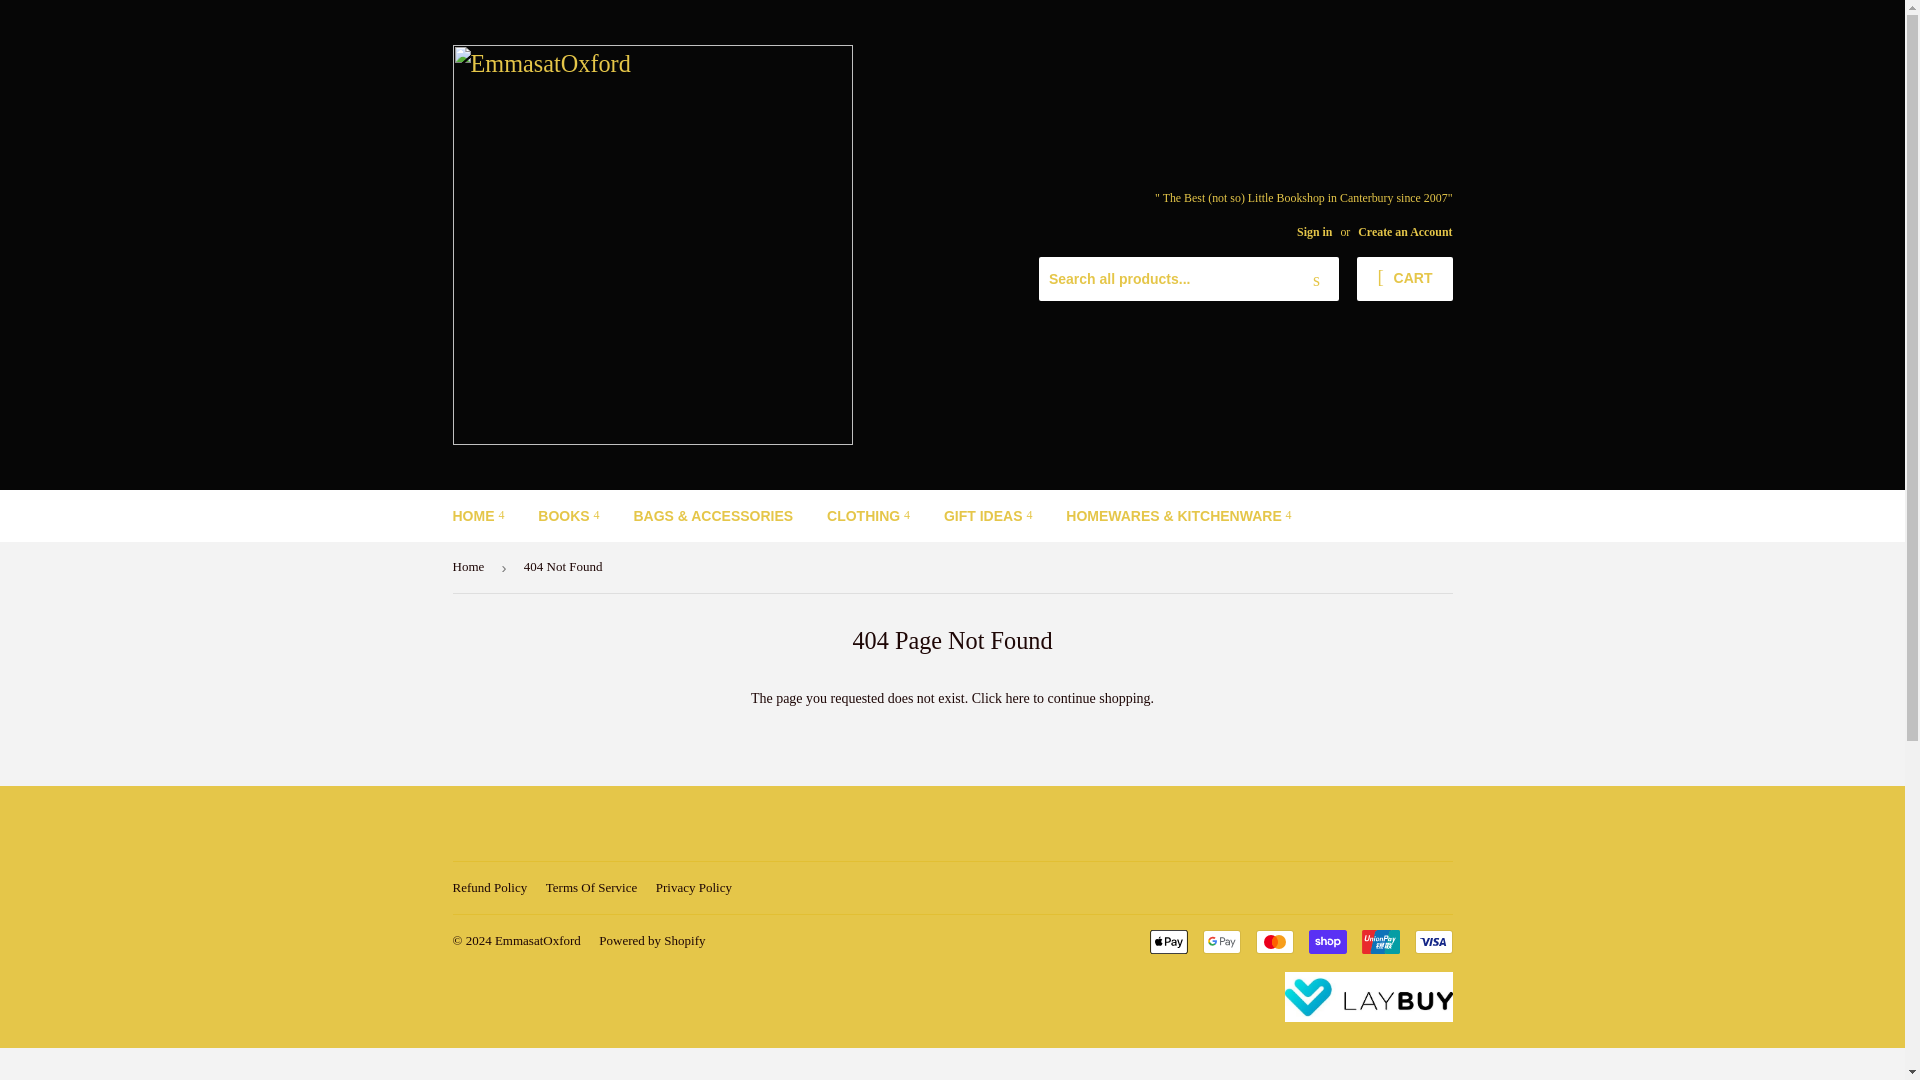 The width and height of the screenshot is (1920, 1080). Describe the element at coordinates (1314, 231) in the screenshot. I see `Sign in` at that location.